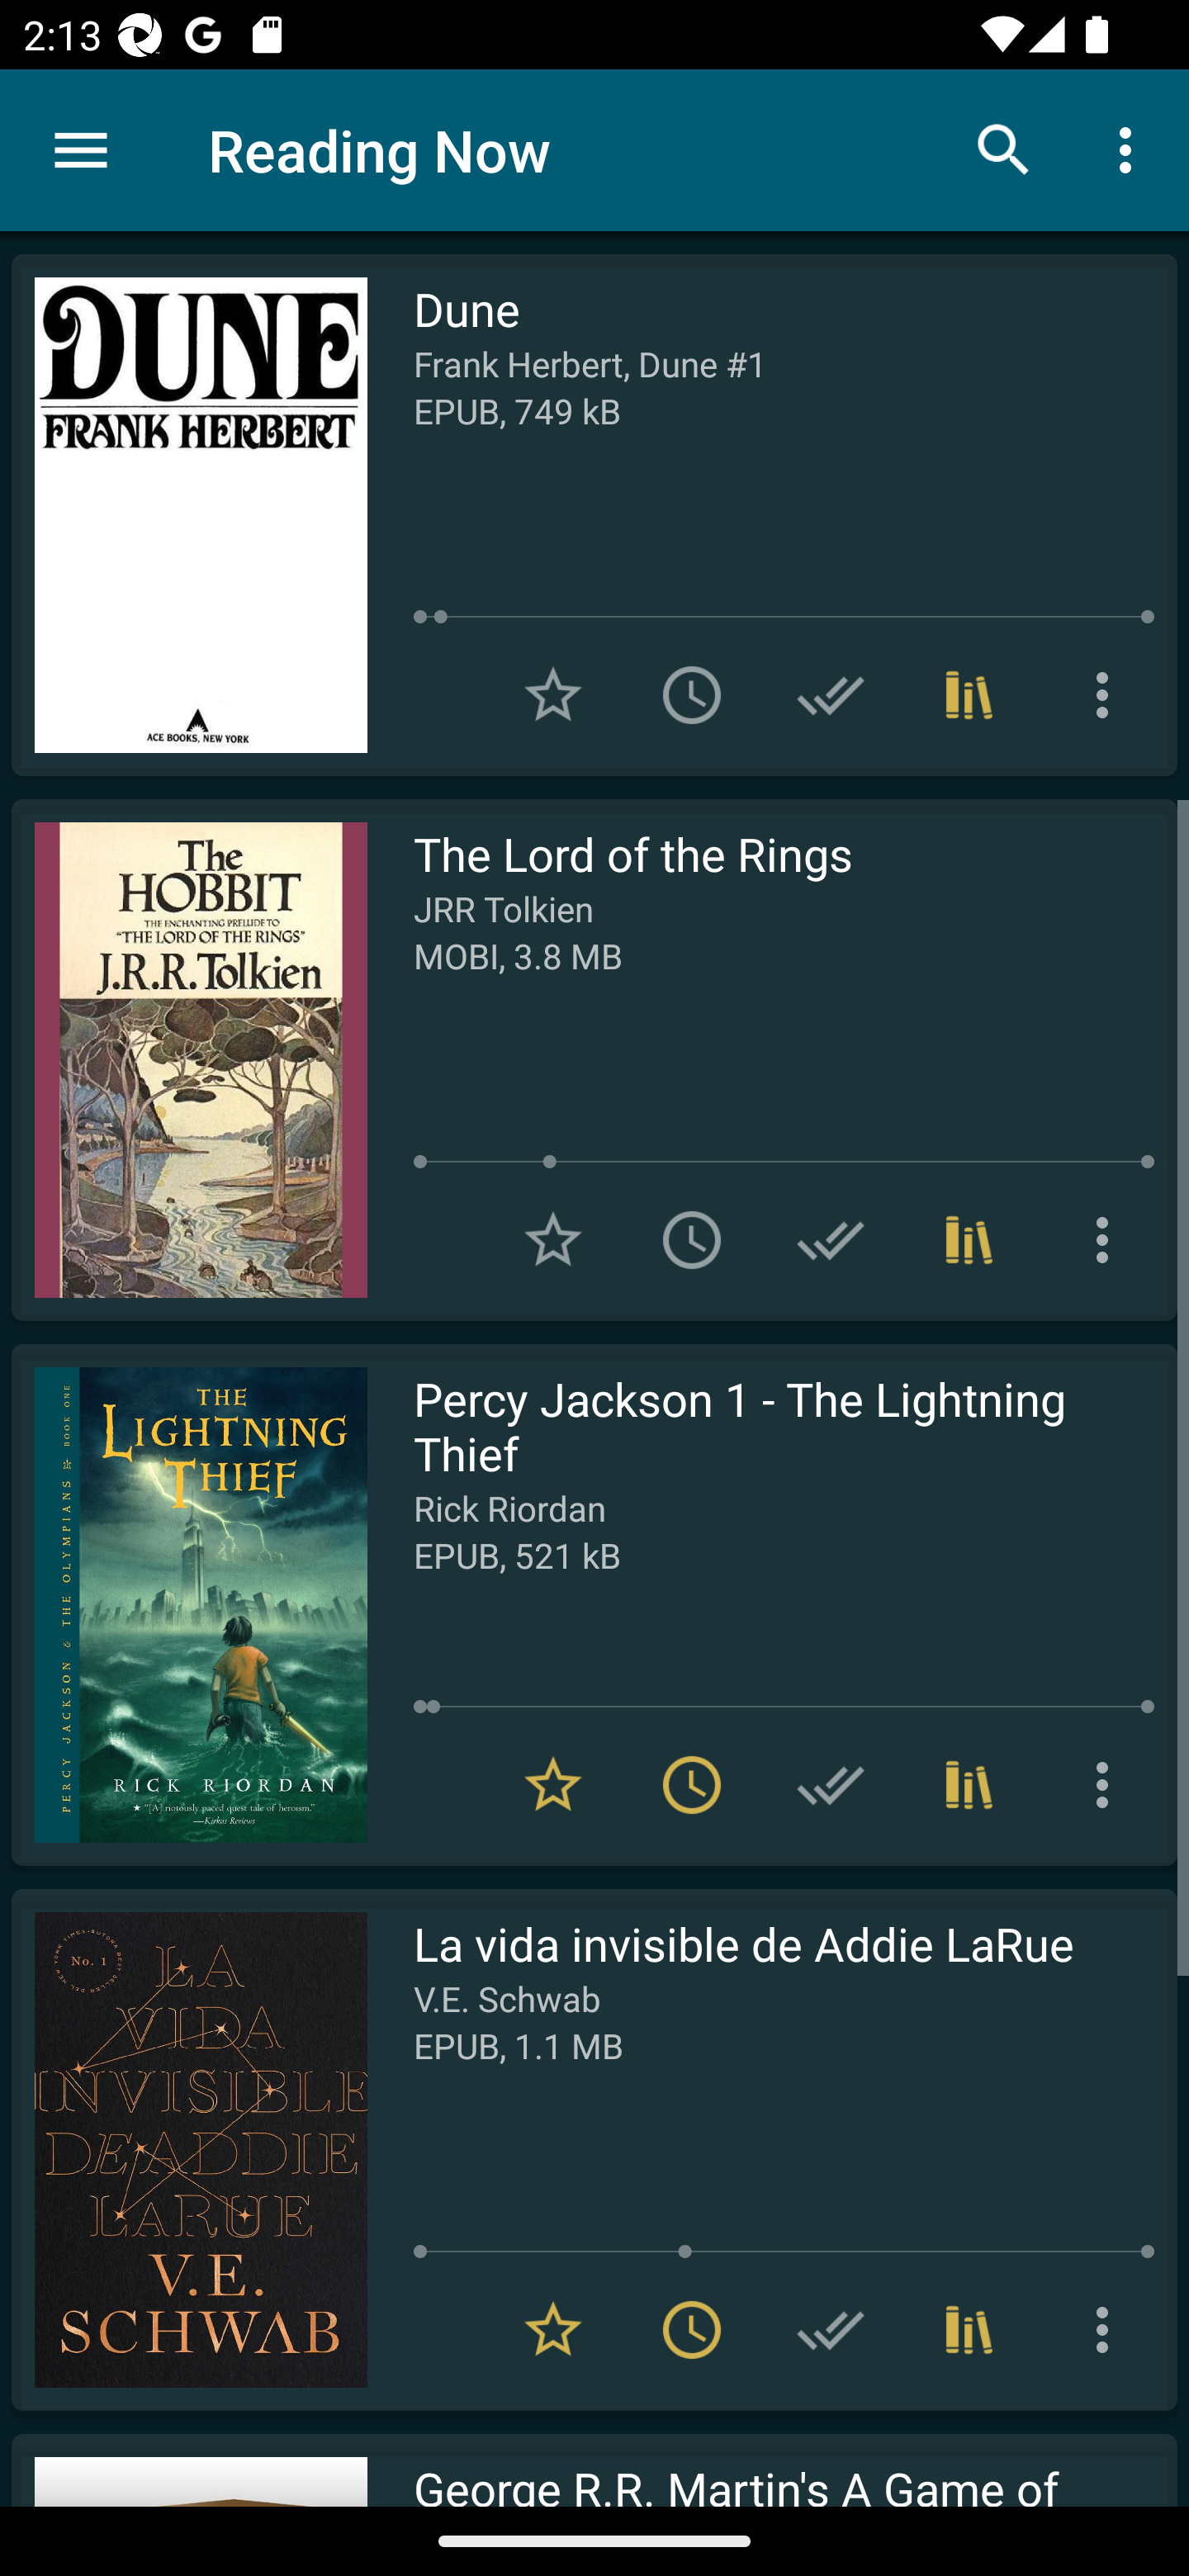 The width and height of the screenshot is (1189, 2576). What do you see at coordinates (692, 1238) in the screenshot?
I see `Add to To read` at bounding box center [692, 1238].